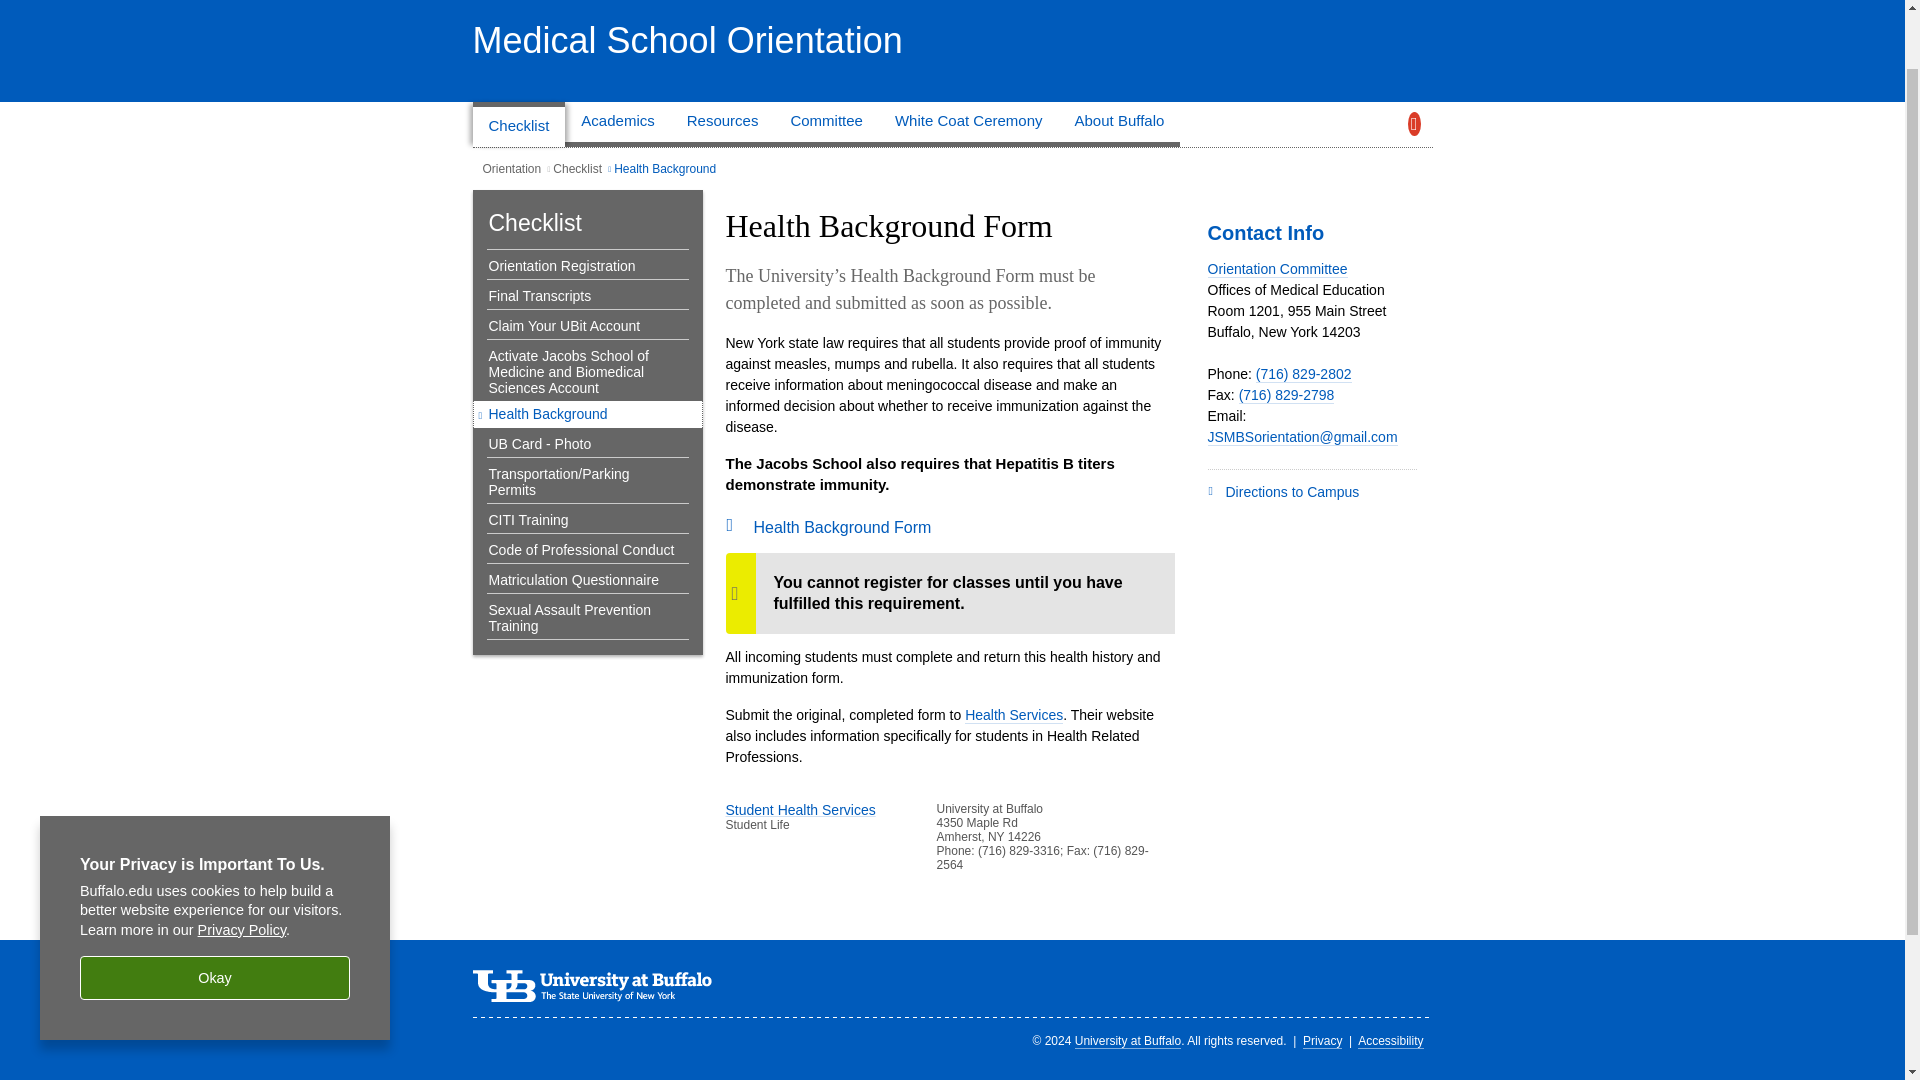  I want to click on Orientation, so click(511, 169).